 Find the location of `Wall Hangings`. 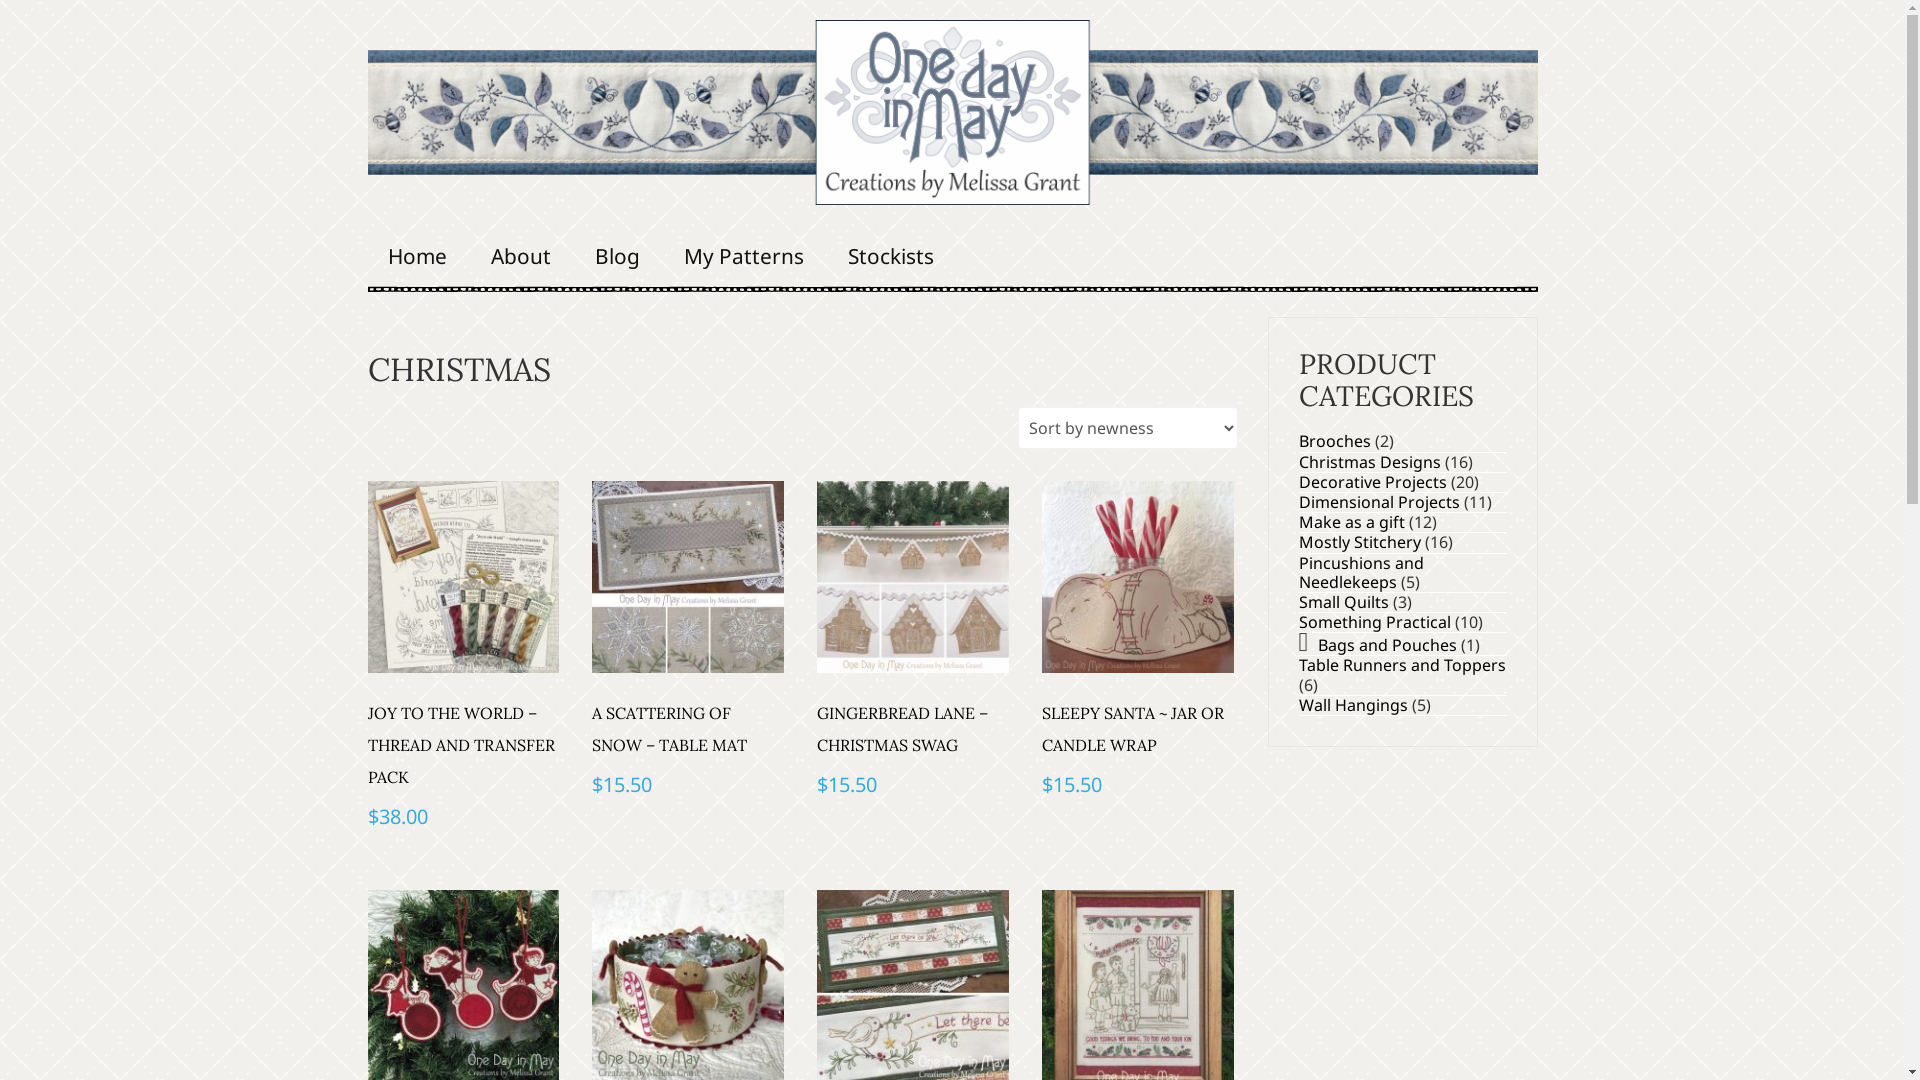

Wall Hangings is located at coordinates (1352, 705).